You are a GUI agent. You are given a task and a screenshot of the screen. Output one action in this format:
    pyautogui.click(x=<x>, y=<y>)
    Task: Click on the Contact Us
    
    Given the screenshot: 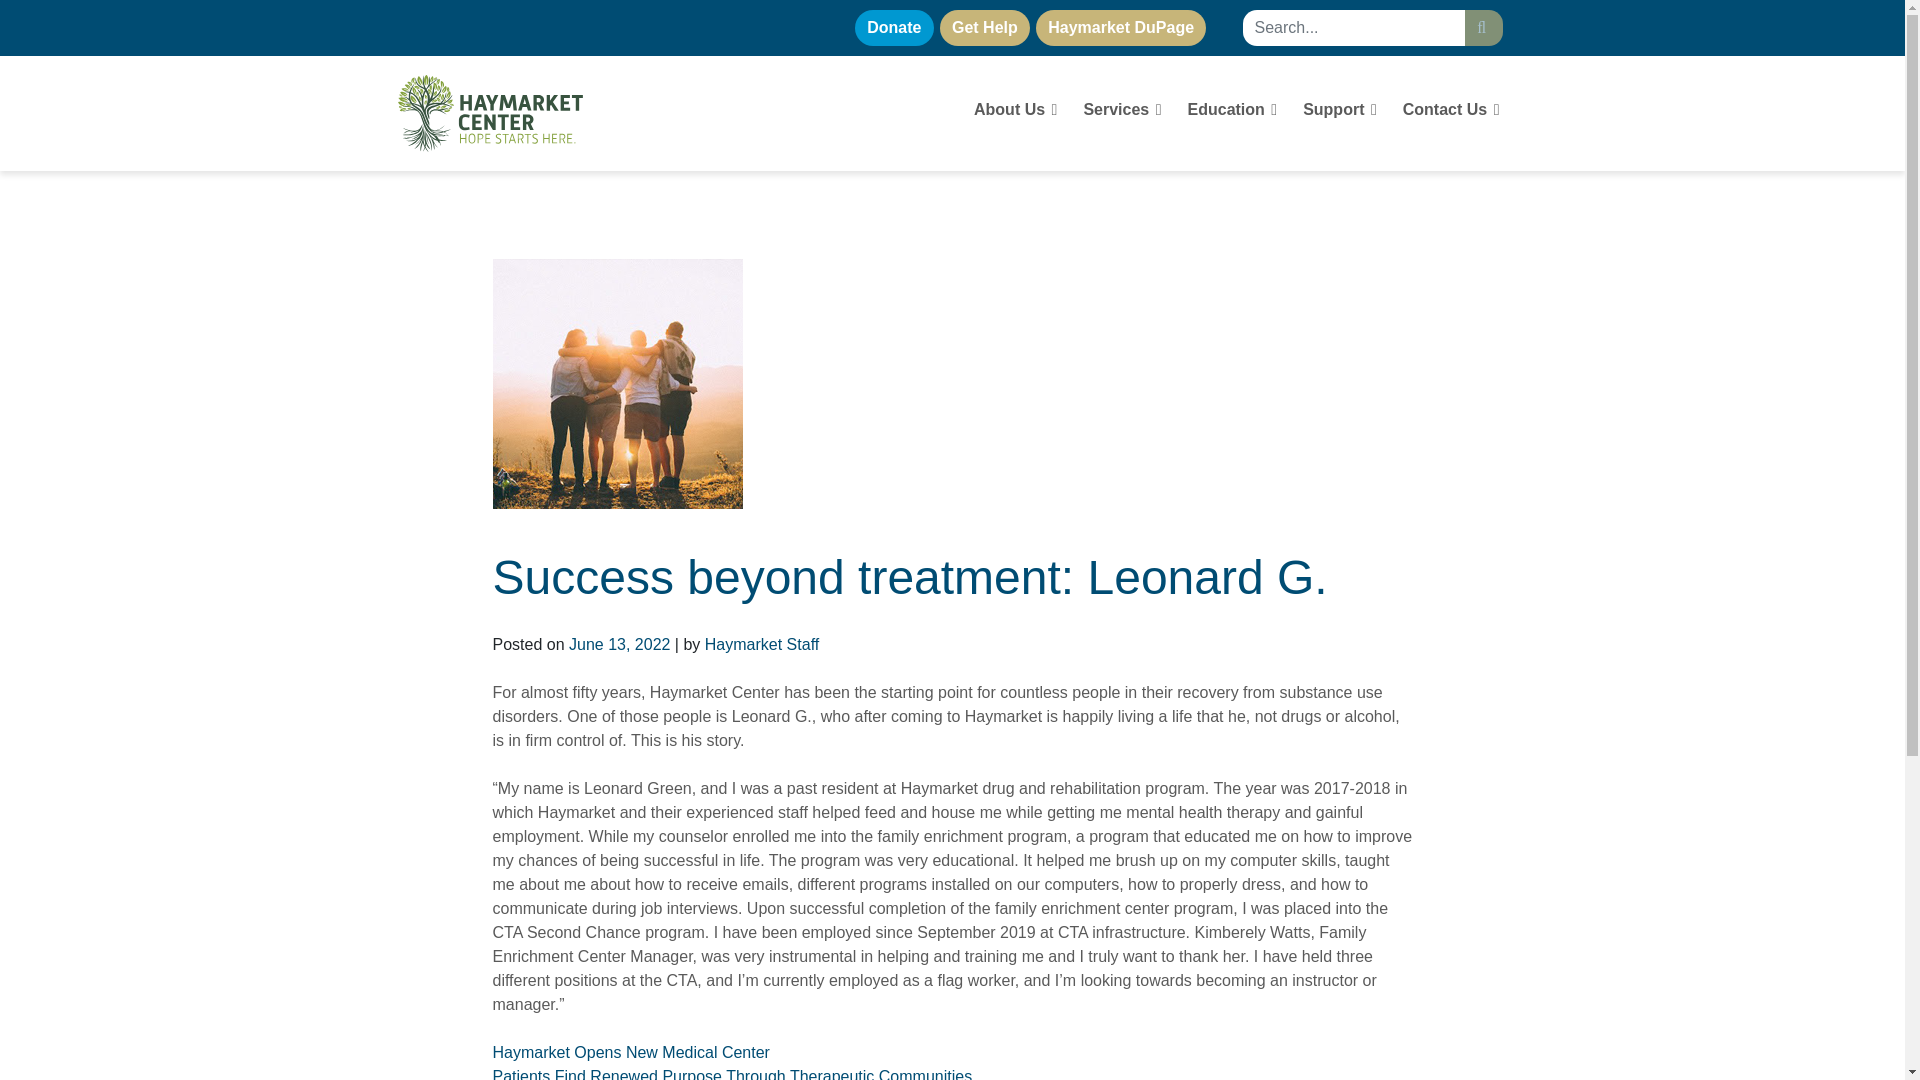 What is the action you would take?
    pyautogui.click(x=1451, y=112)
    